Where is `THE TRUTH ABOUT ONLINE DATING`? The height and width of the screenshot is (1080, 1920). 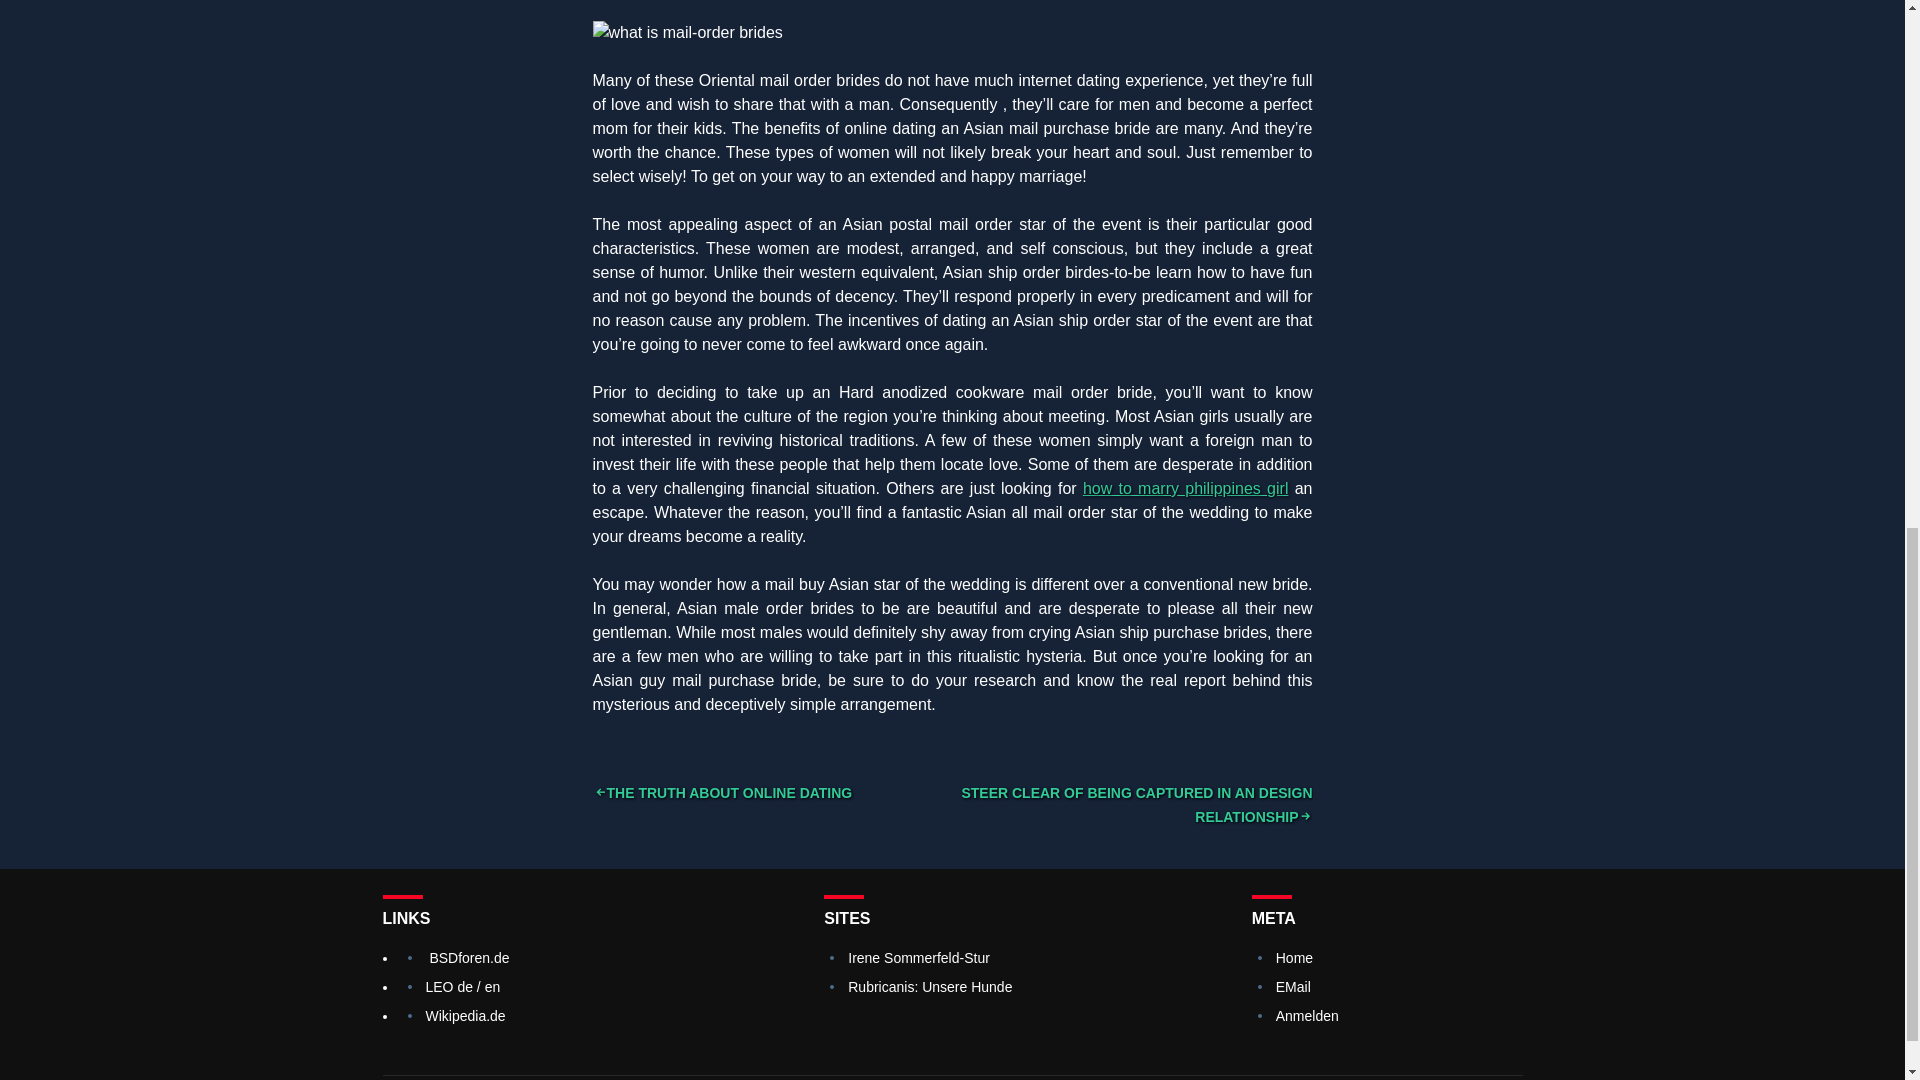 THE TRUTH ABOUT ONLINE DATING is located at coordinates (722, 793).